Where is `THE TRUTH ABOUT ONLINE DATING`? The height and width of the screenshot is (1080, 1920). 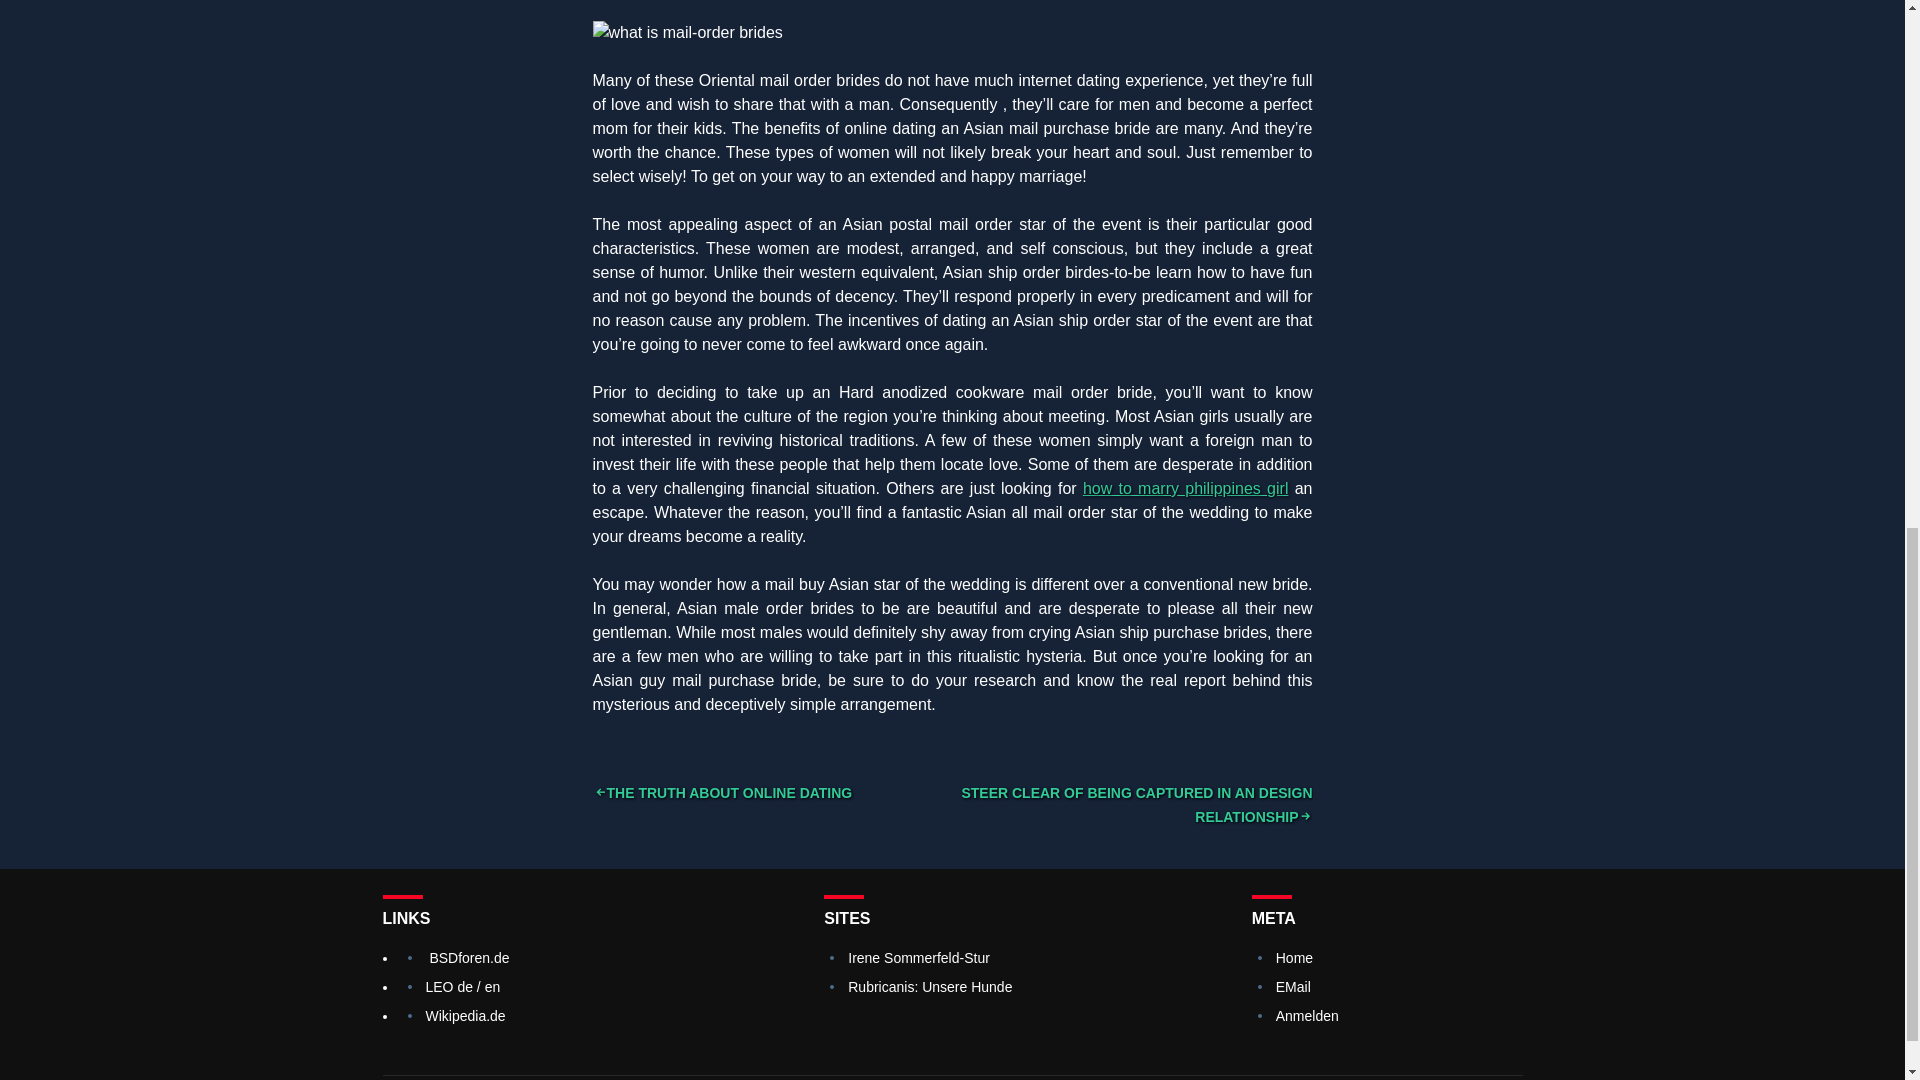 THE TRUTH ABOUT ONLINE DATING is located at coordinates (722, 793).